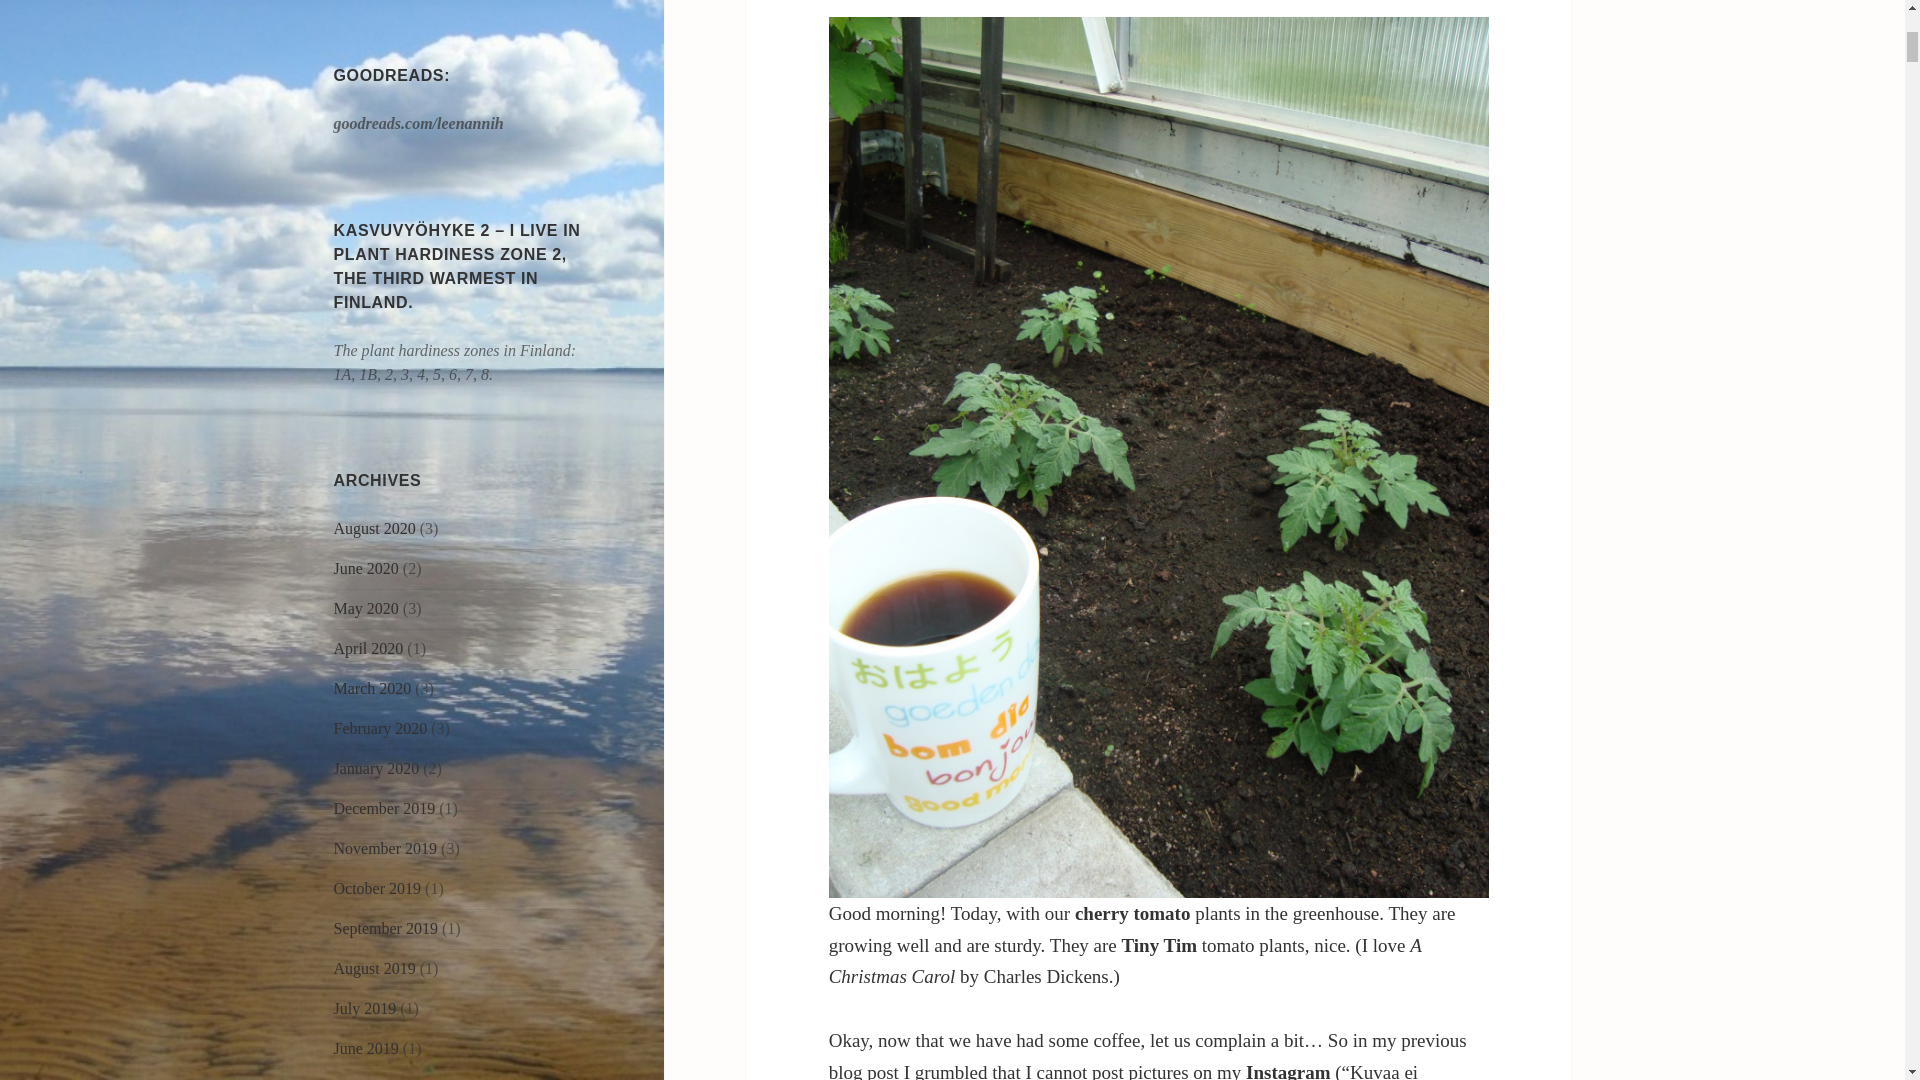 The height and width of the screenshot is (1080, 1920). Describe the element at coordinates (384, 808) in the screenshot. I see `December 2019` at that location.